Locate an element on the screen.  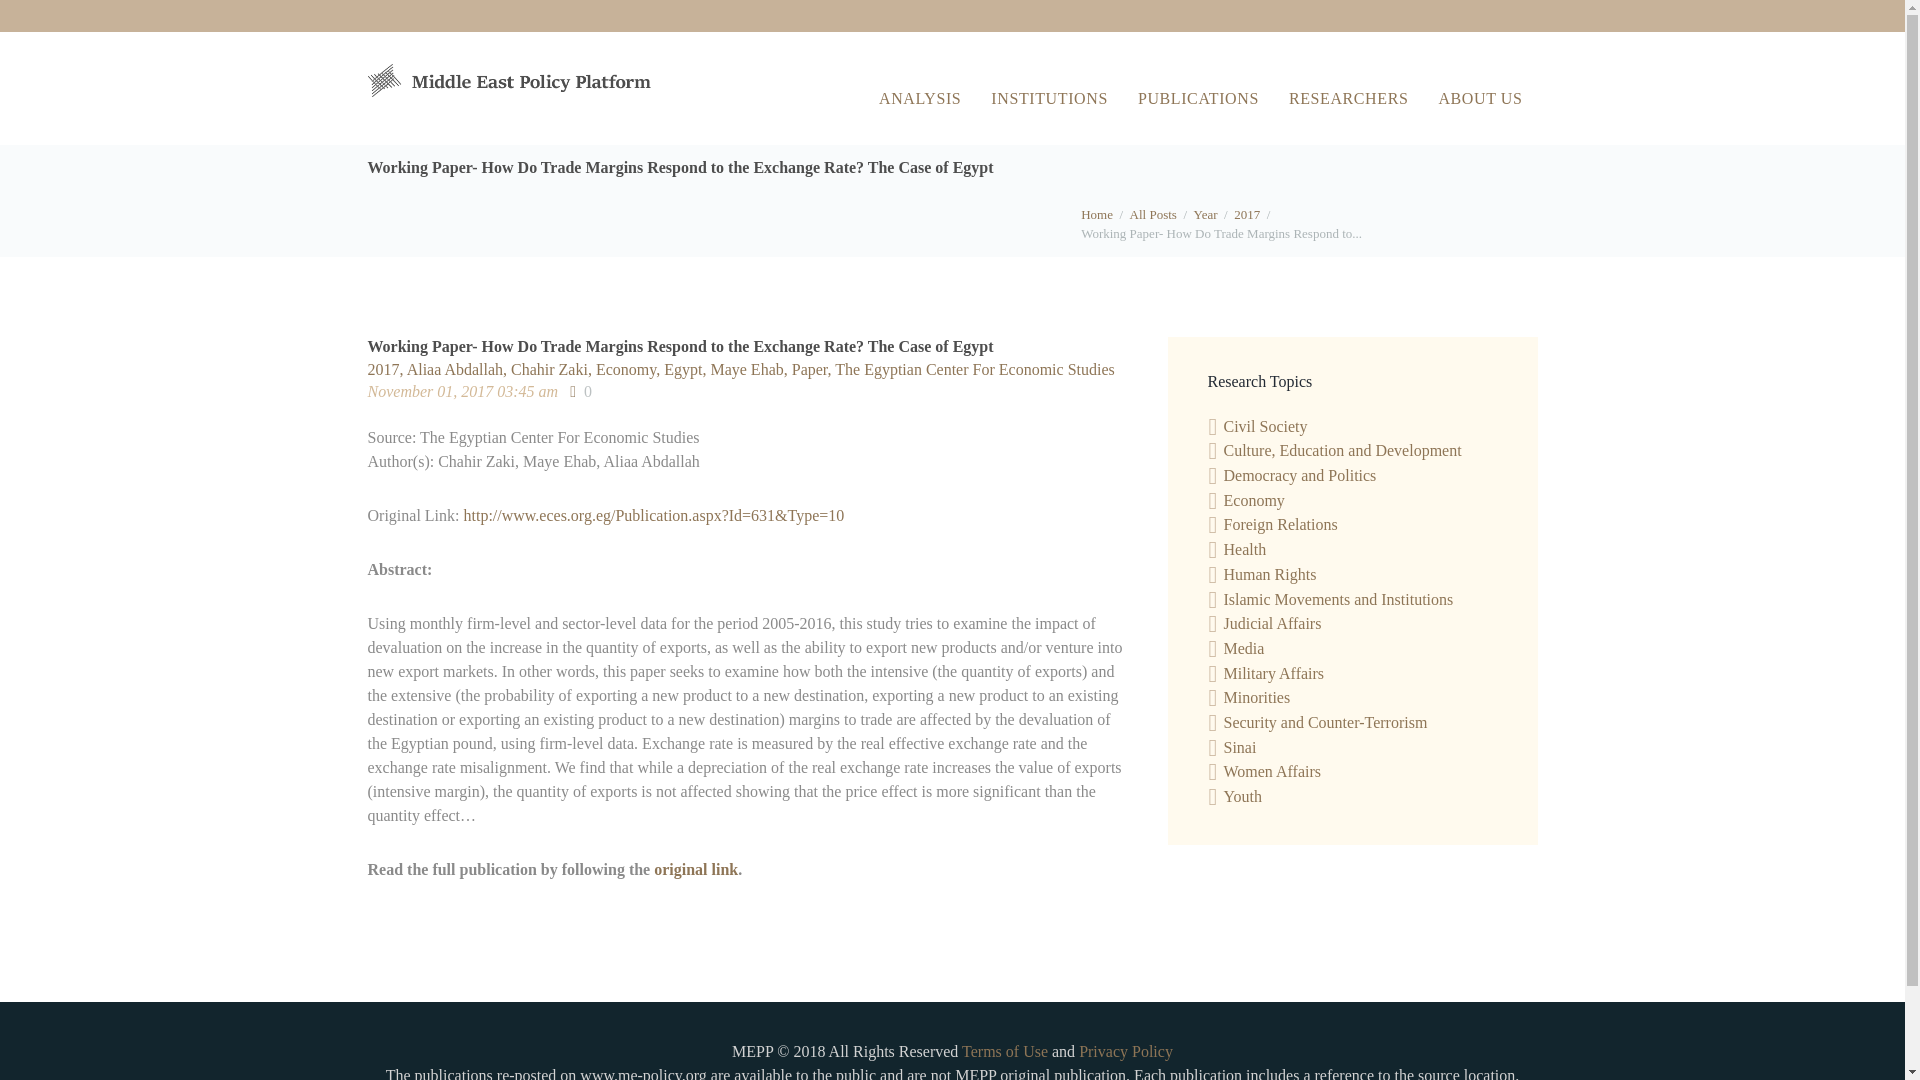
ABOUT US is located at coordinates (1480, 98).